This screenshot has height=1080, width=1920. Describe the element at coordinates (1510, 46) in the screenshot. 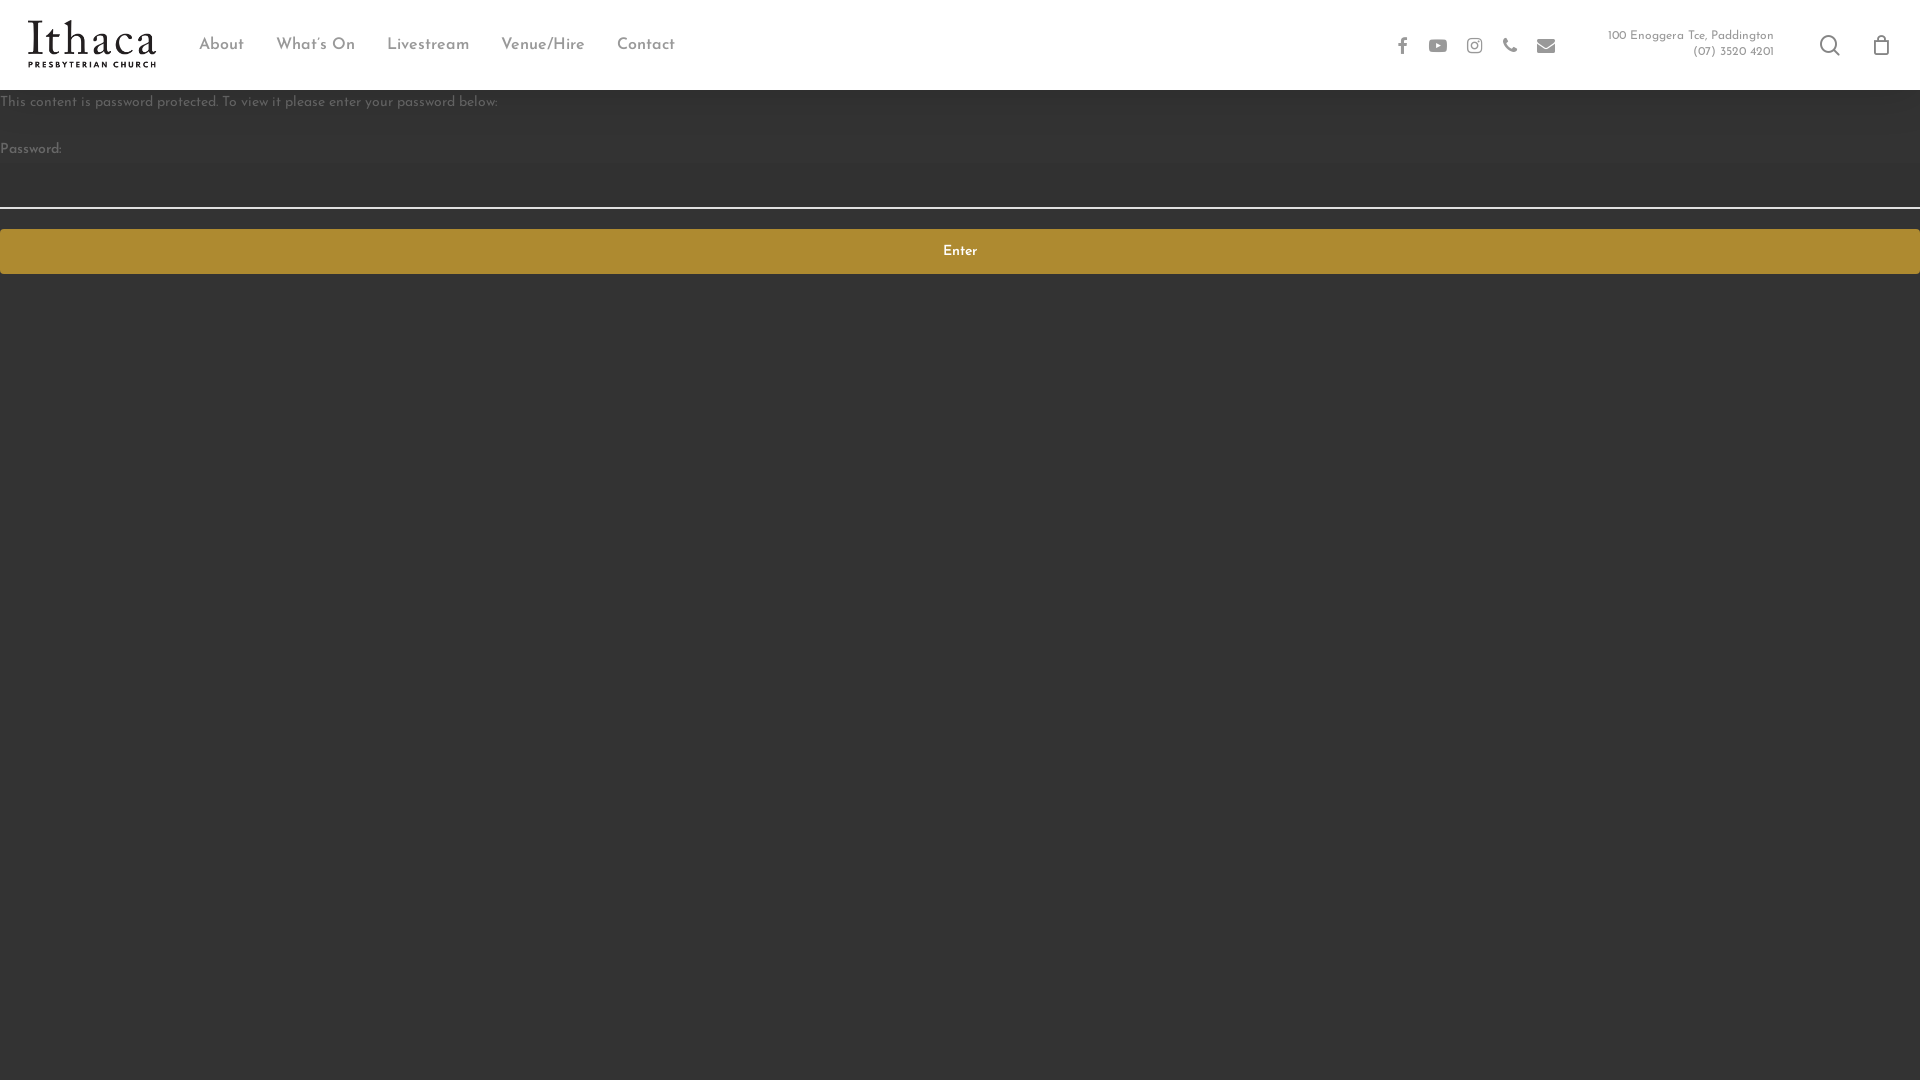

I see `Phone` at that location.